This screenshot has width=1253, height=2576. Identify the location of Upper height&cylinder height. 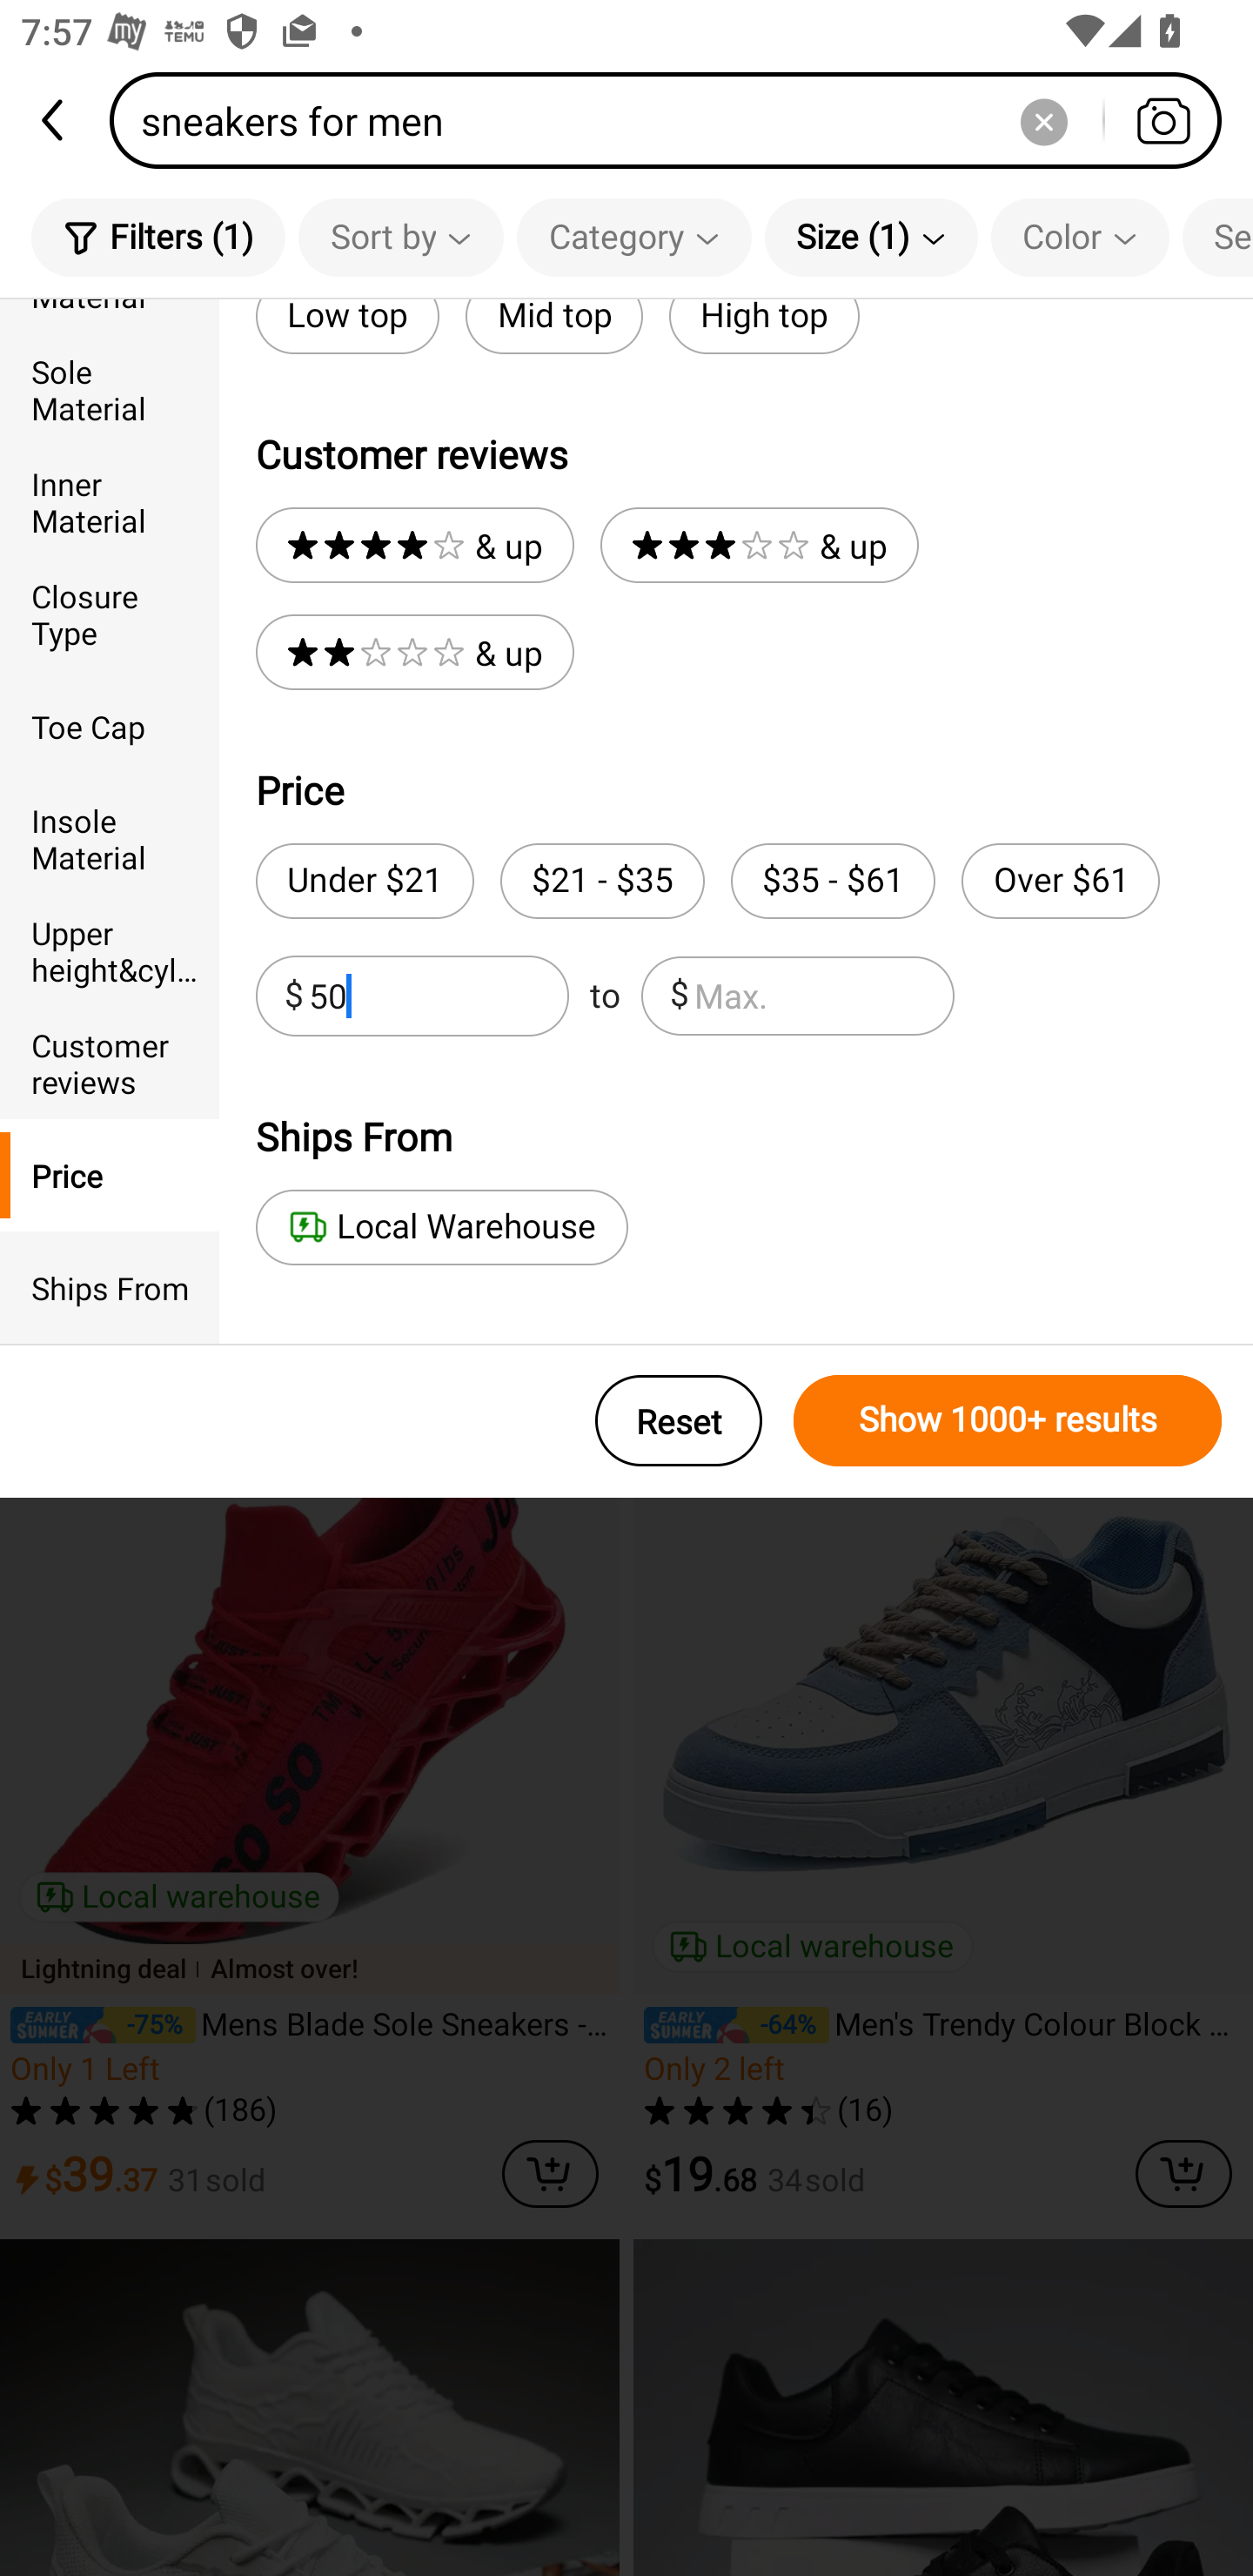
(110, 950).